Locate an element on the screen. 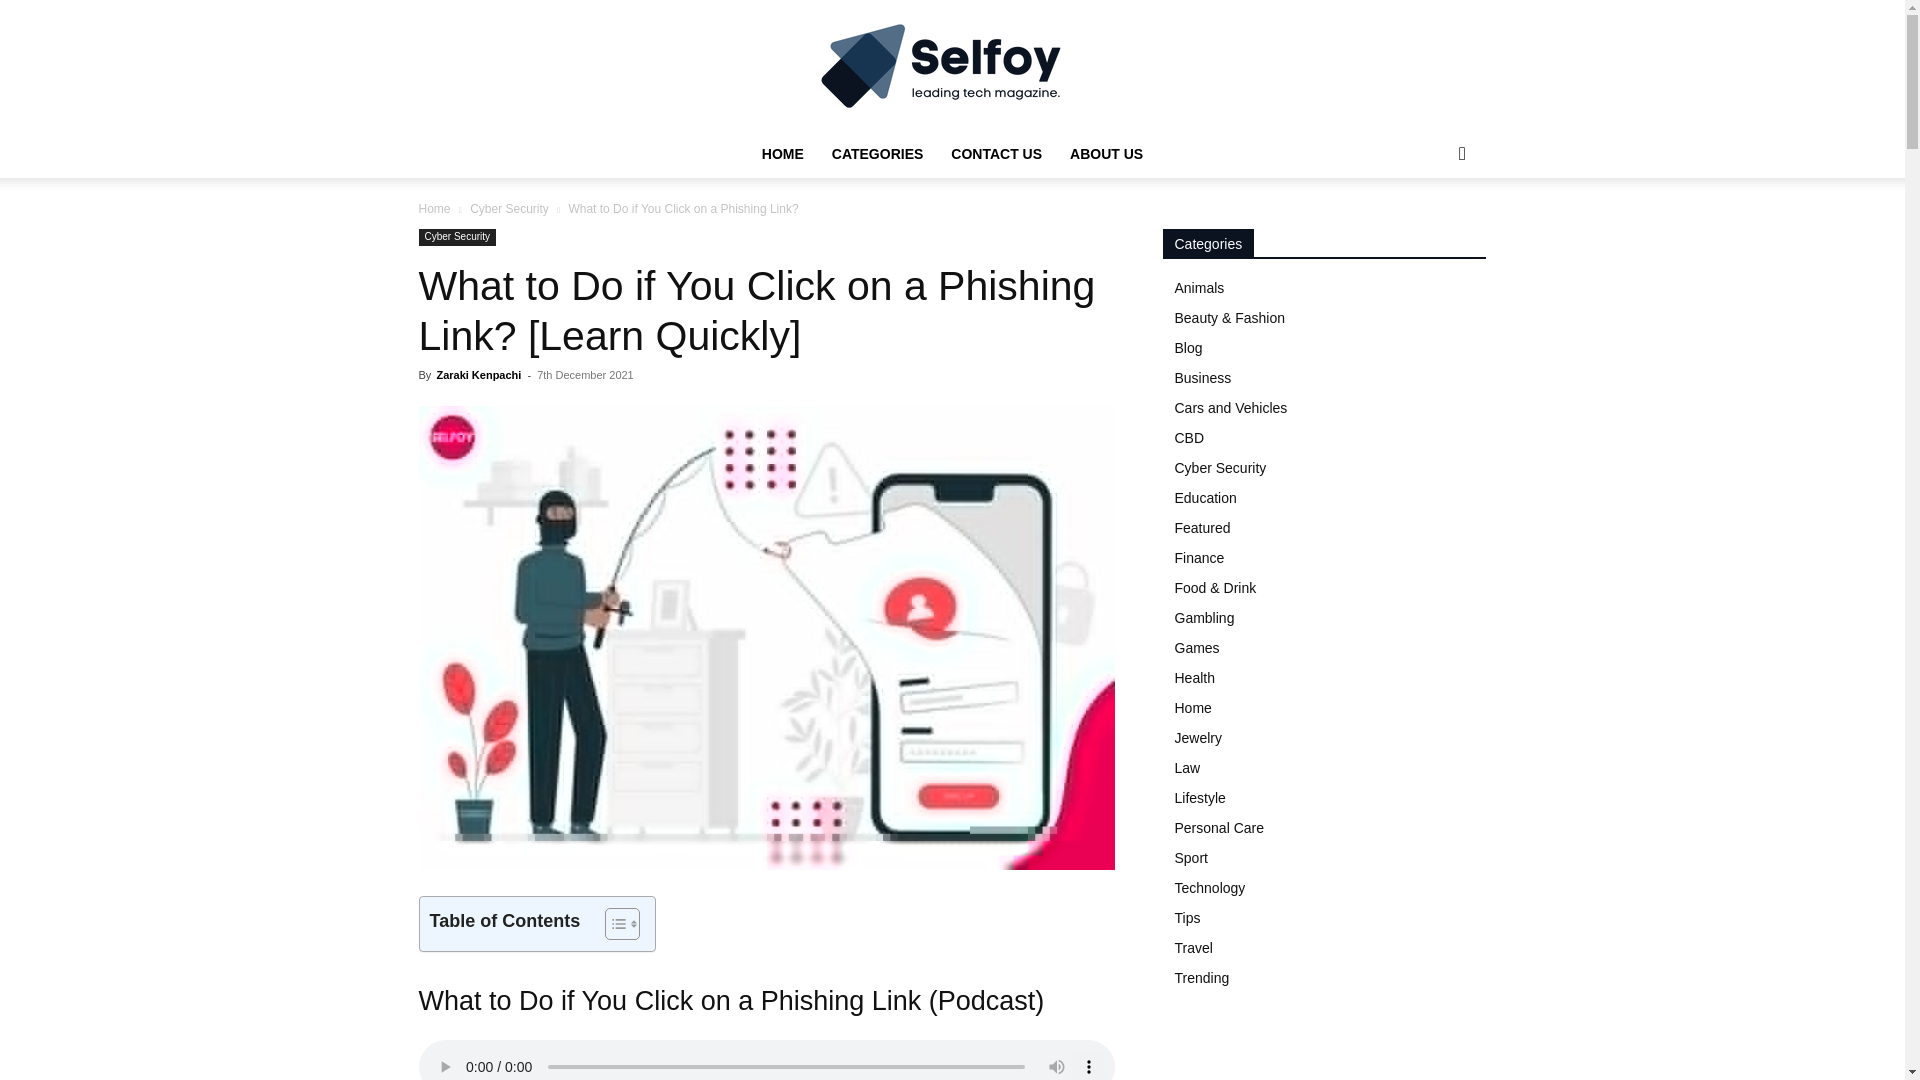  Search is located at coordinates (1430, 234).